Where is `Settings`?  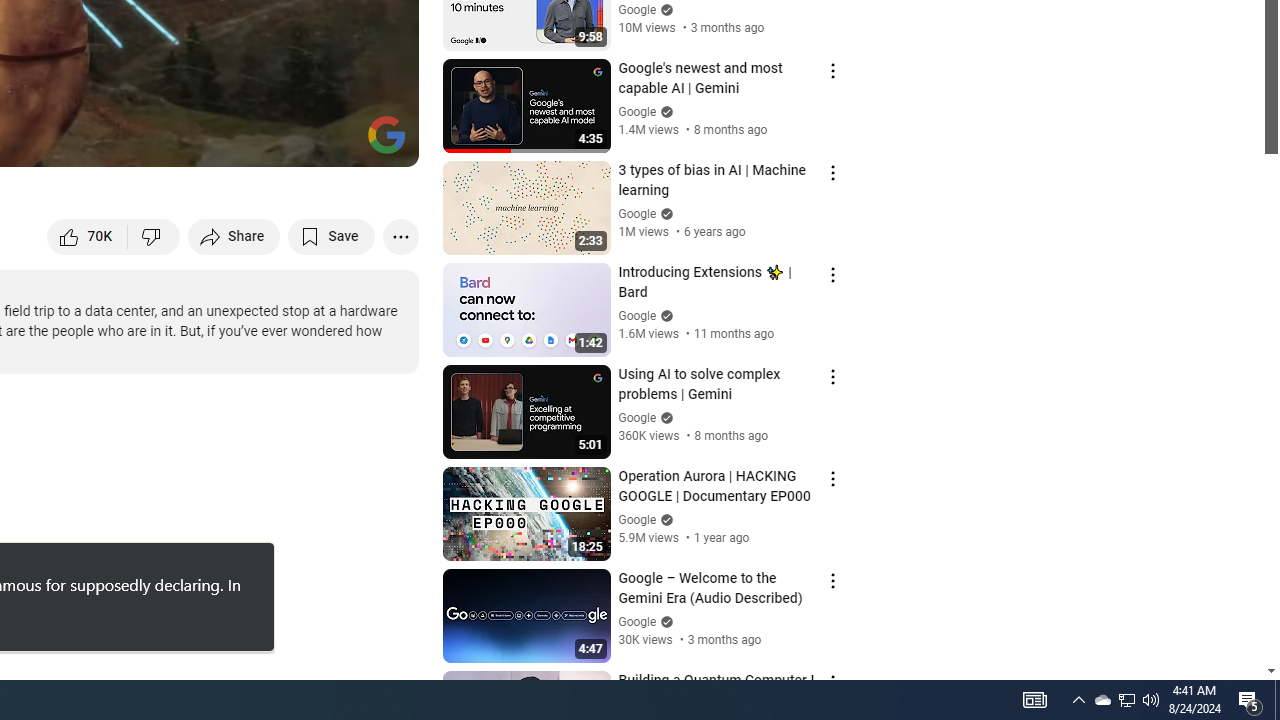
Settings is located at coordinates (238, 142).